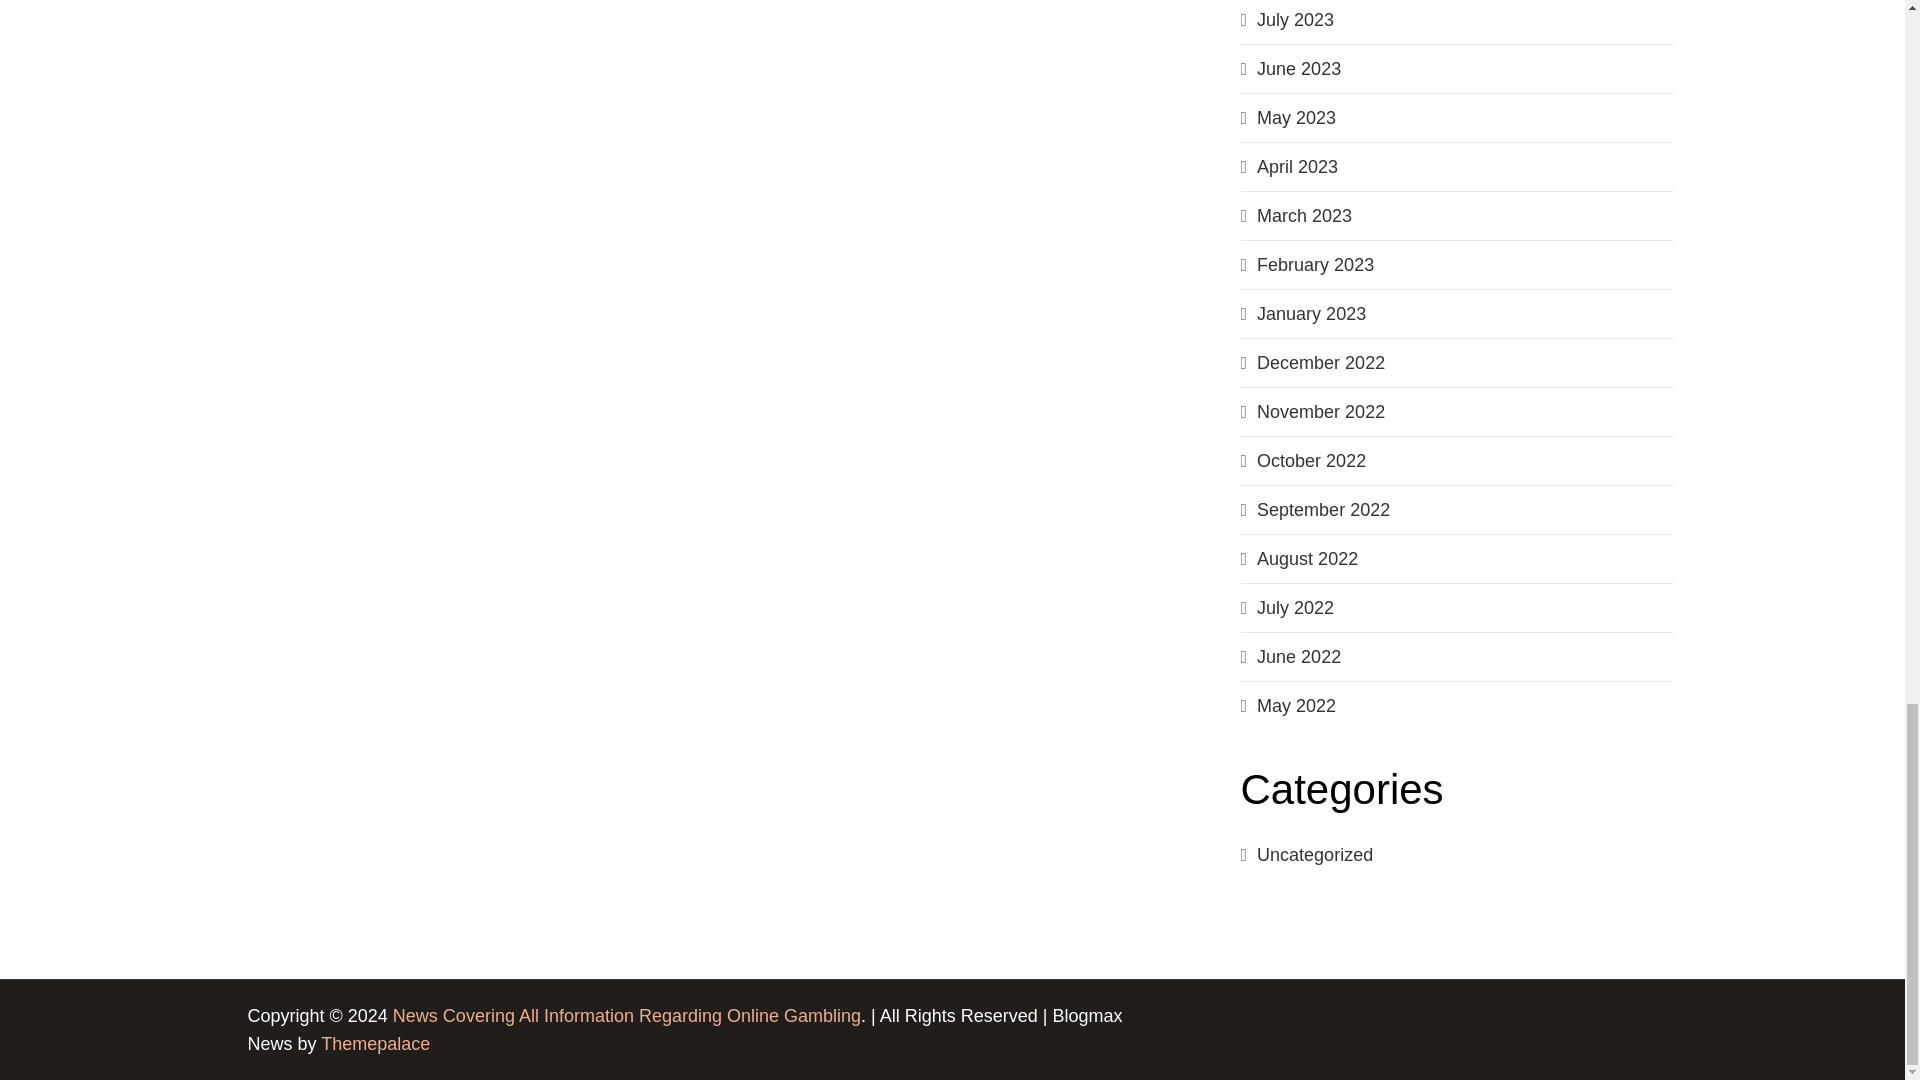  I want to click on February 2023, so click(1316, 264).